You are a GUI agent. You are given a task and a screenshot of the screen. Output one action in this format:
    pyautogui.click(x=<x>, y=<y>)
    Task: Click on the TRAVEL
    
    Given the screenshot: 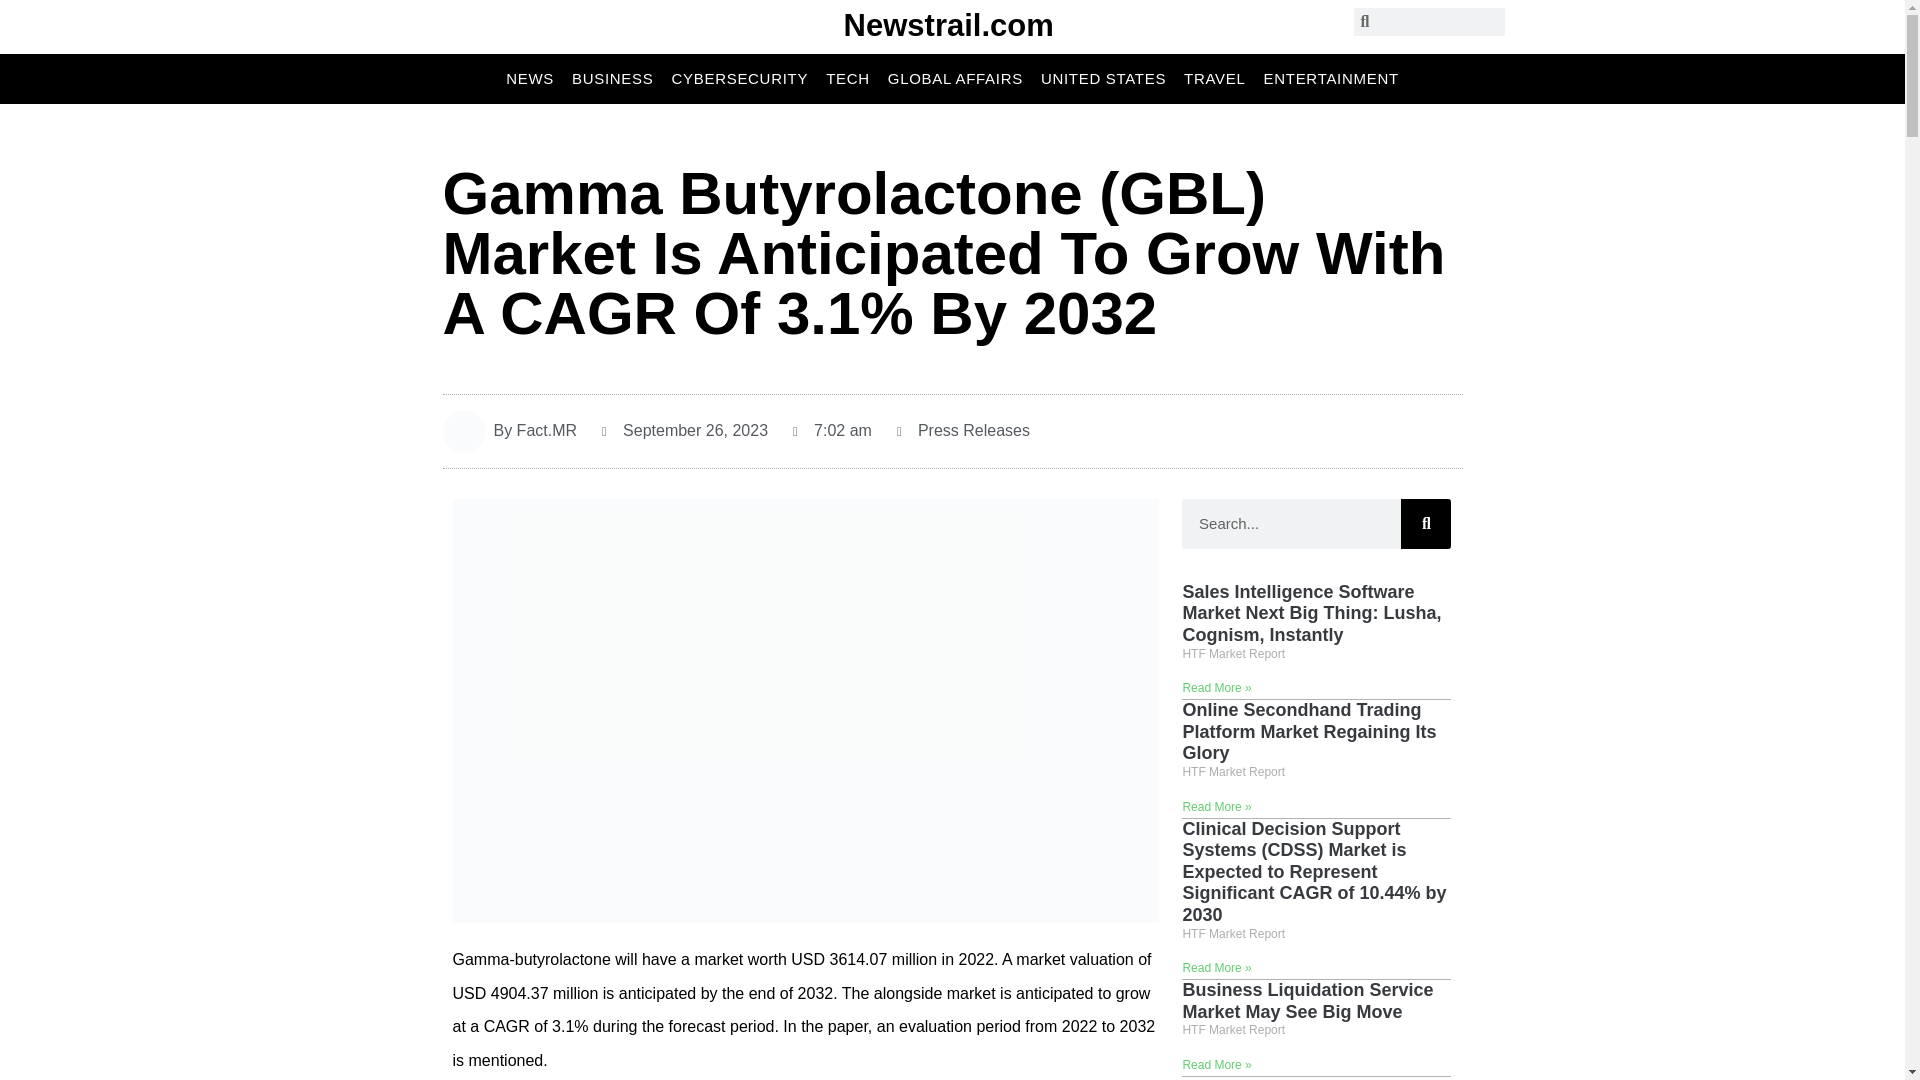 What is the action you would take?
    pyautogui.click(x=1214, y=78)
    